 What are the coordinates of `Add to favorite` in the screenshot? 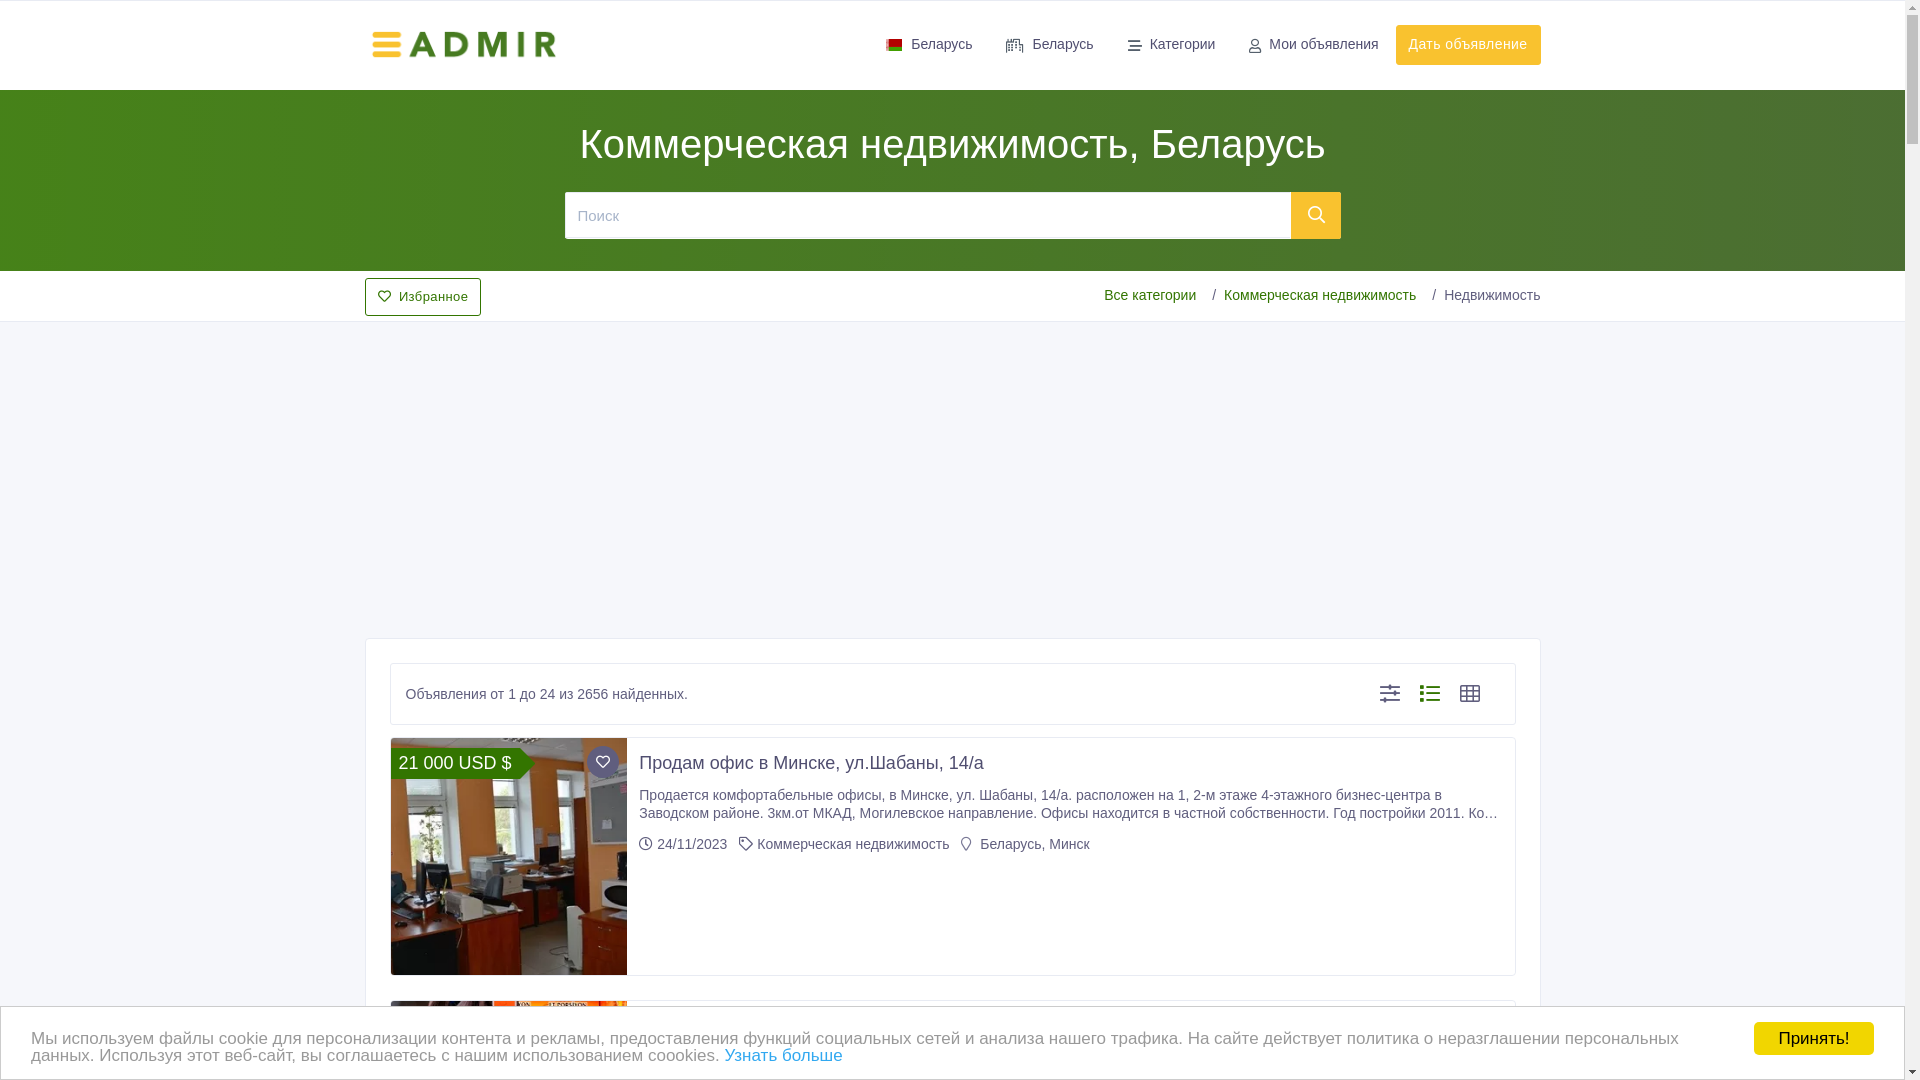 It's located at (603, 762).